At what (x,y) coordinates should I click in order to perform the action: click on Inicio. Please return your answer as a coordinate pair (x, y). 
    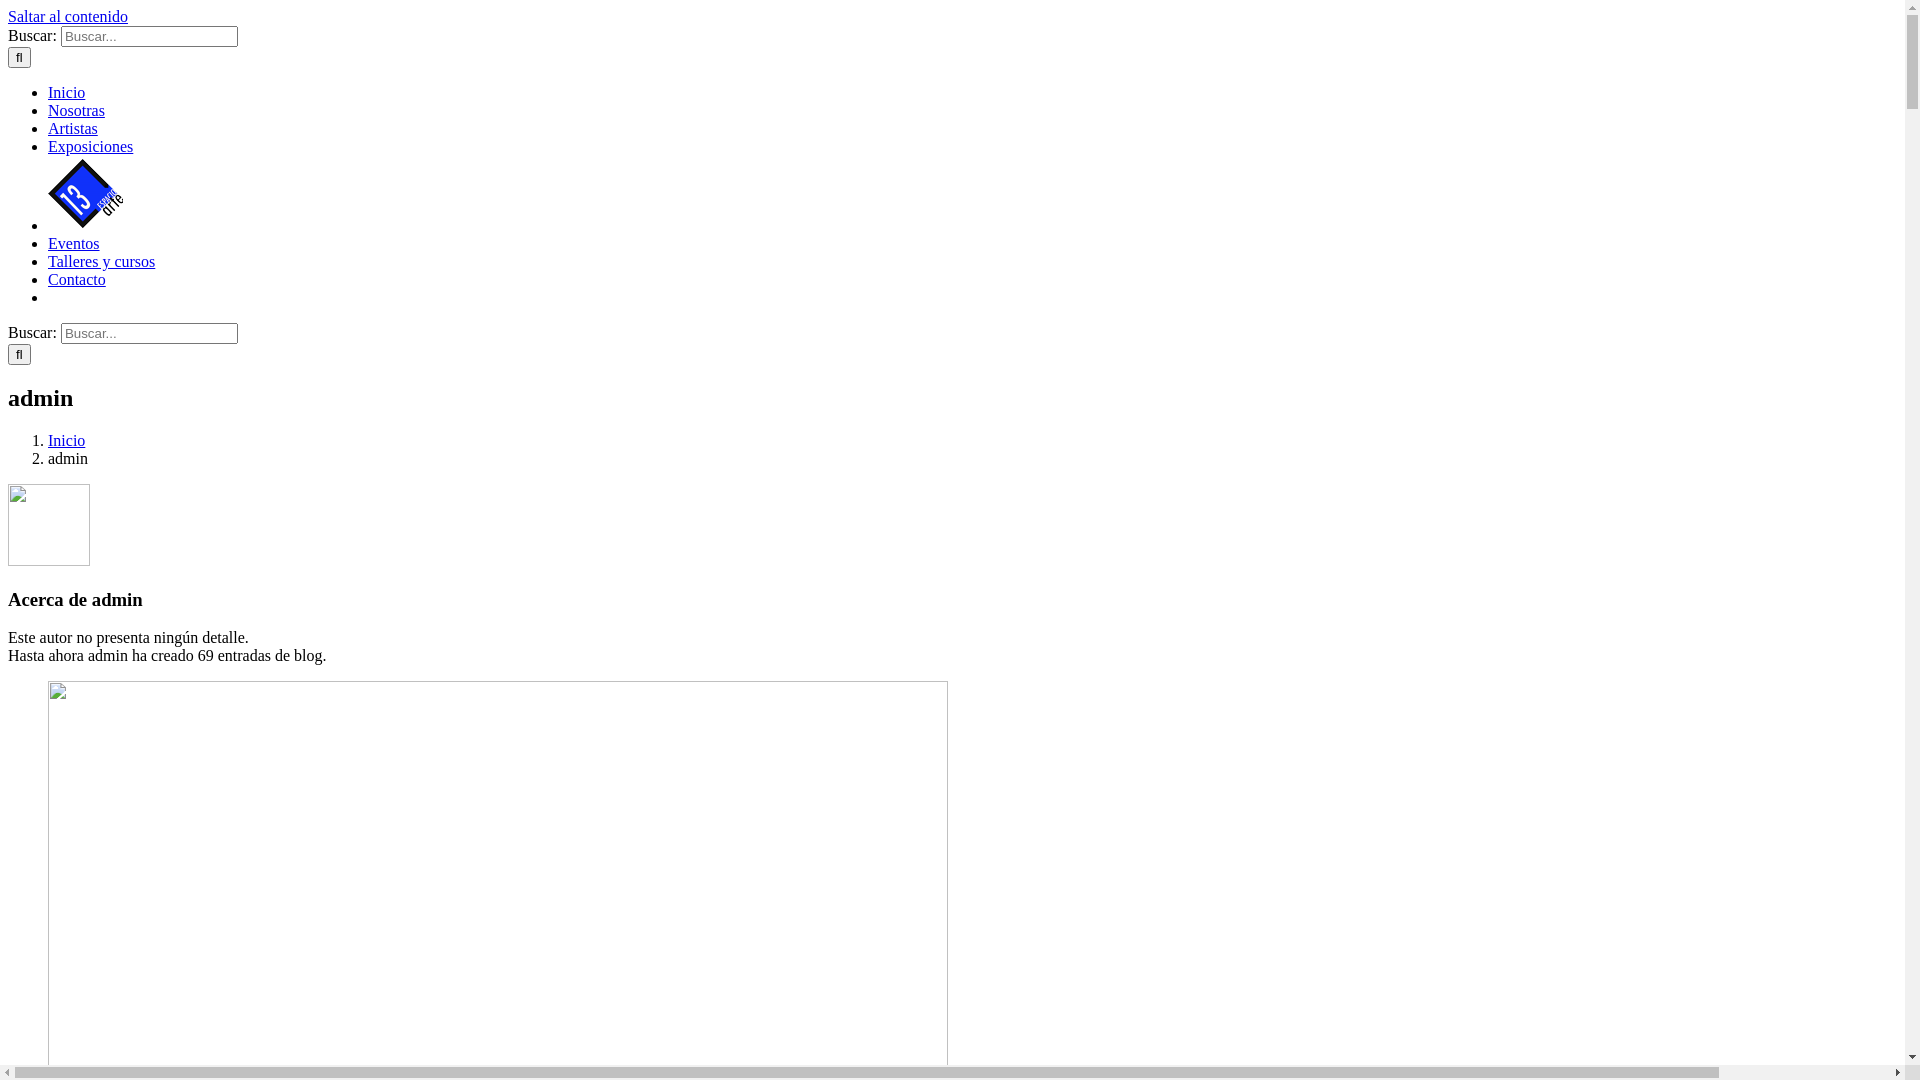
    Looking at the image, I should click on (66, 92).